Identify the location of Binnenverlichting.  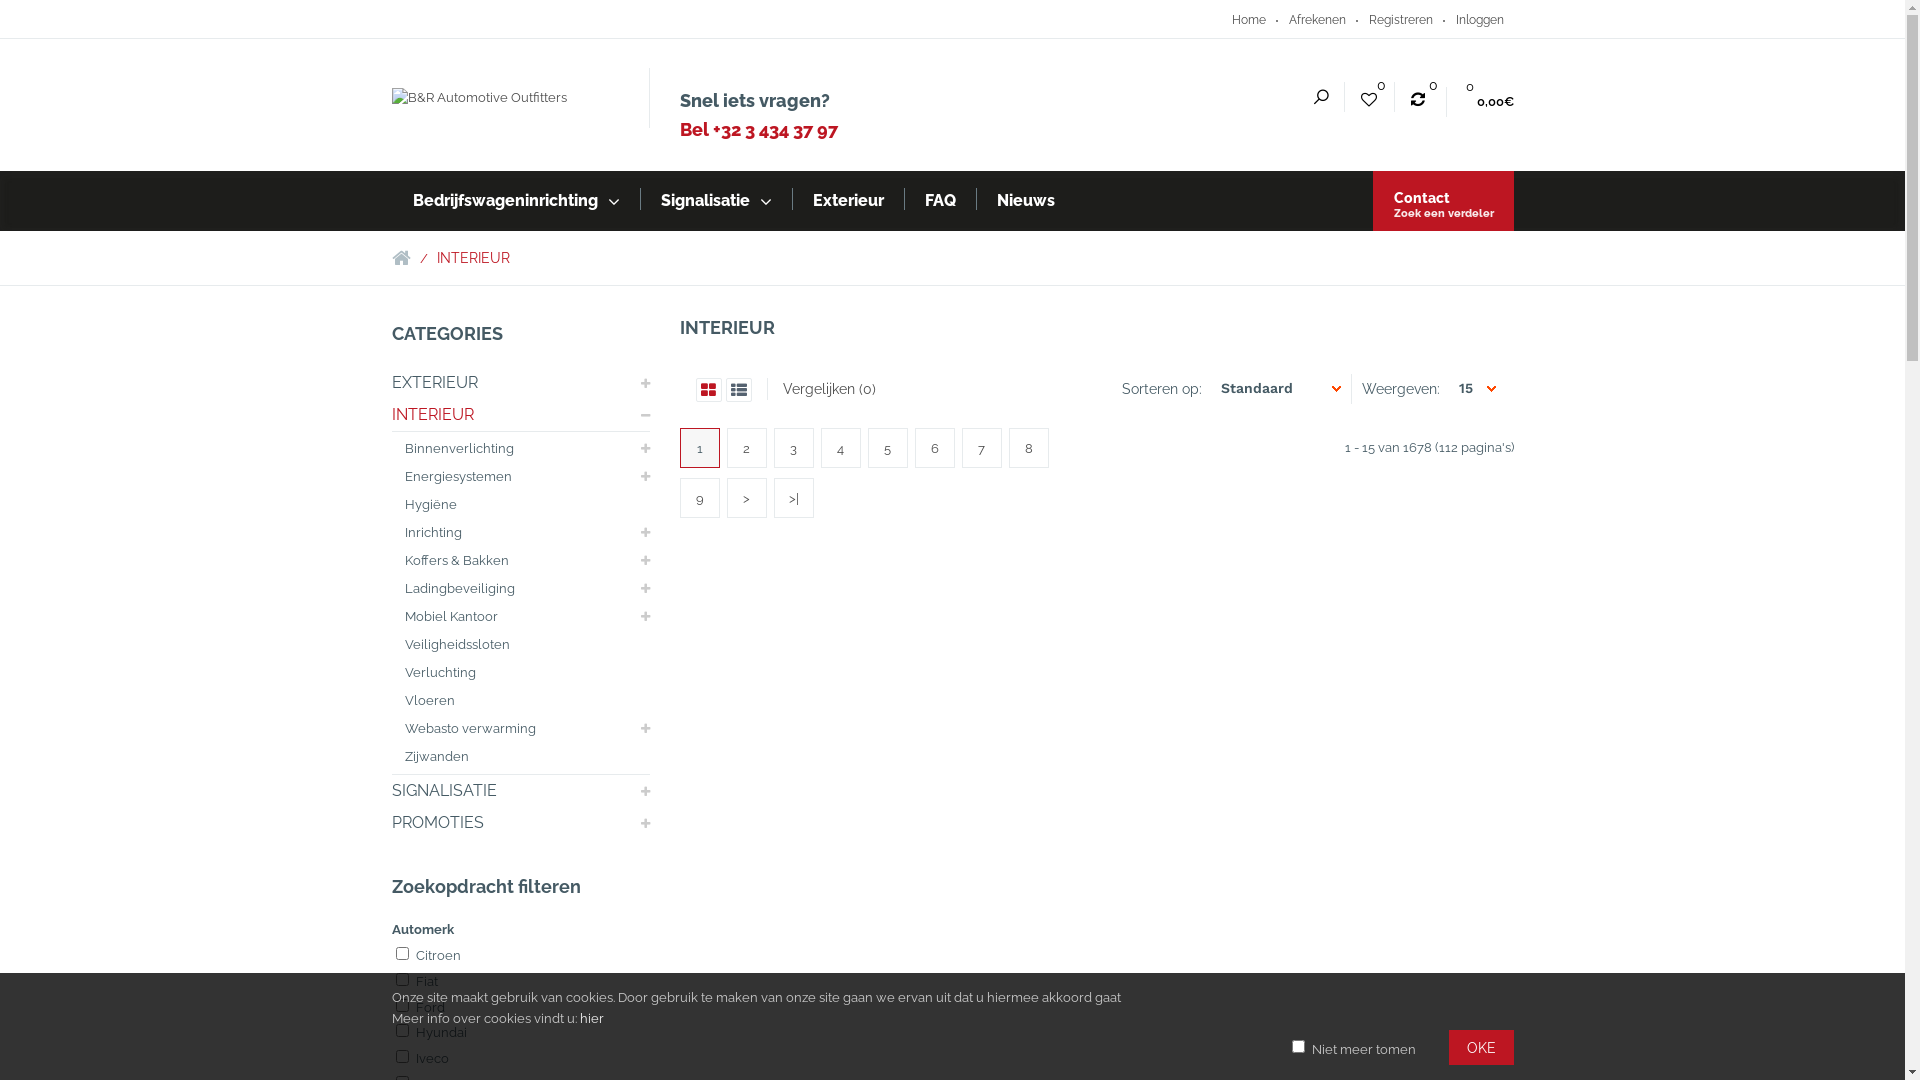
(458, 449).